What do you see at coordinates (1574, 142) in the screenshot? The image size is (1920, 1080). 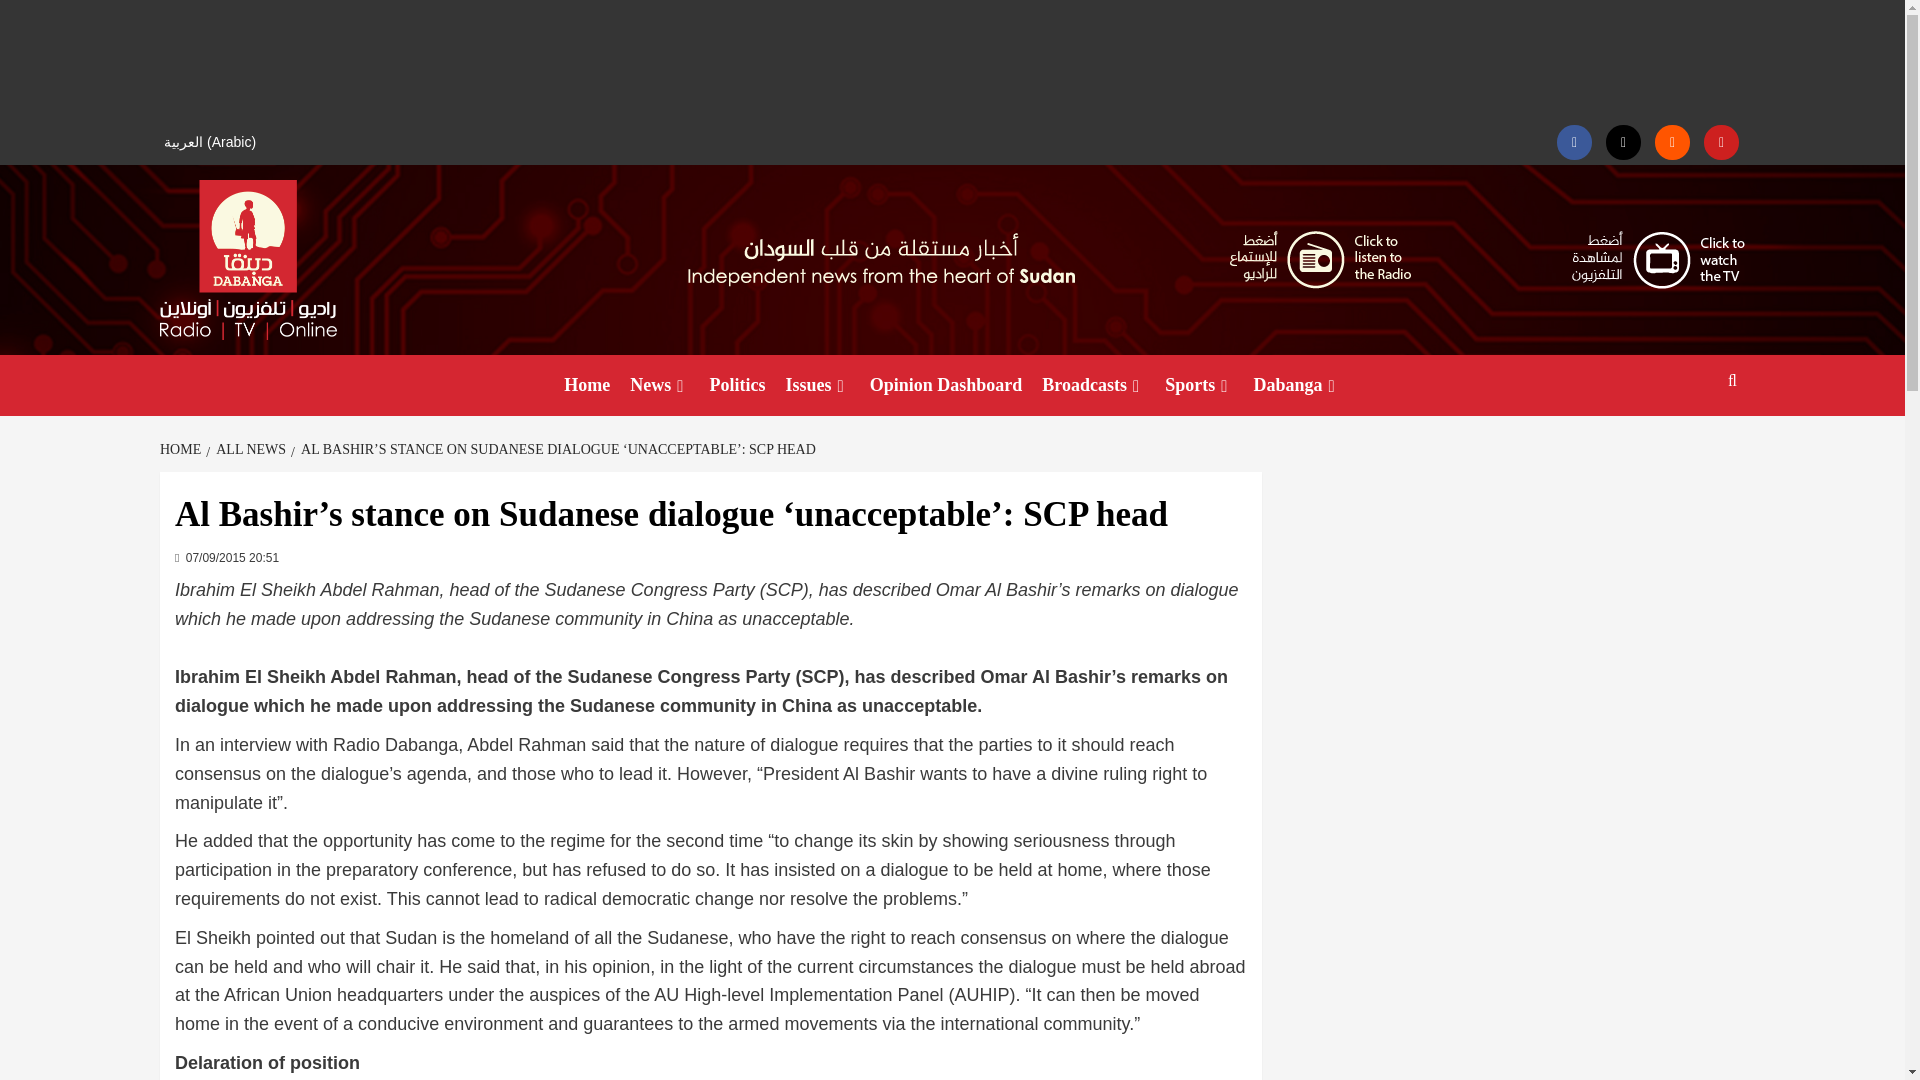 I see `Facebook` at bounding box center [1574, 142].